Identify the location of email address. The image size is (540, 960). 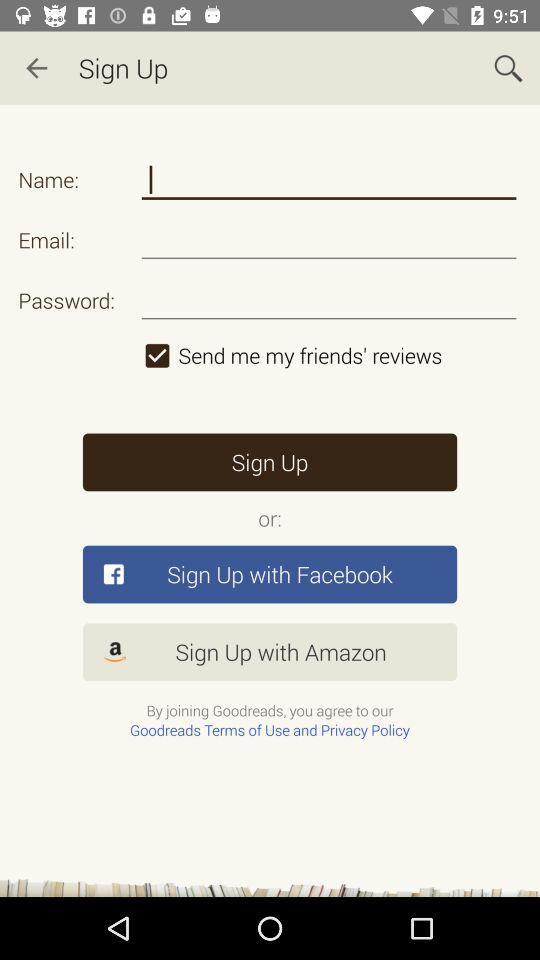
(328, 240).